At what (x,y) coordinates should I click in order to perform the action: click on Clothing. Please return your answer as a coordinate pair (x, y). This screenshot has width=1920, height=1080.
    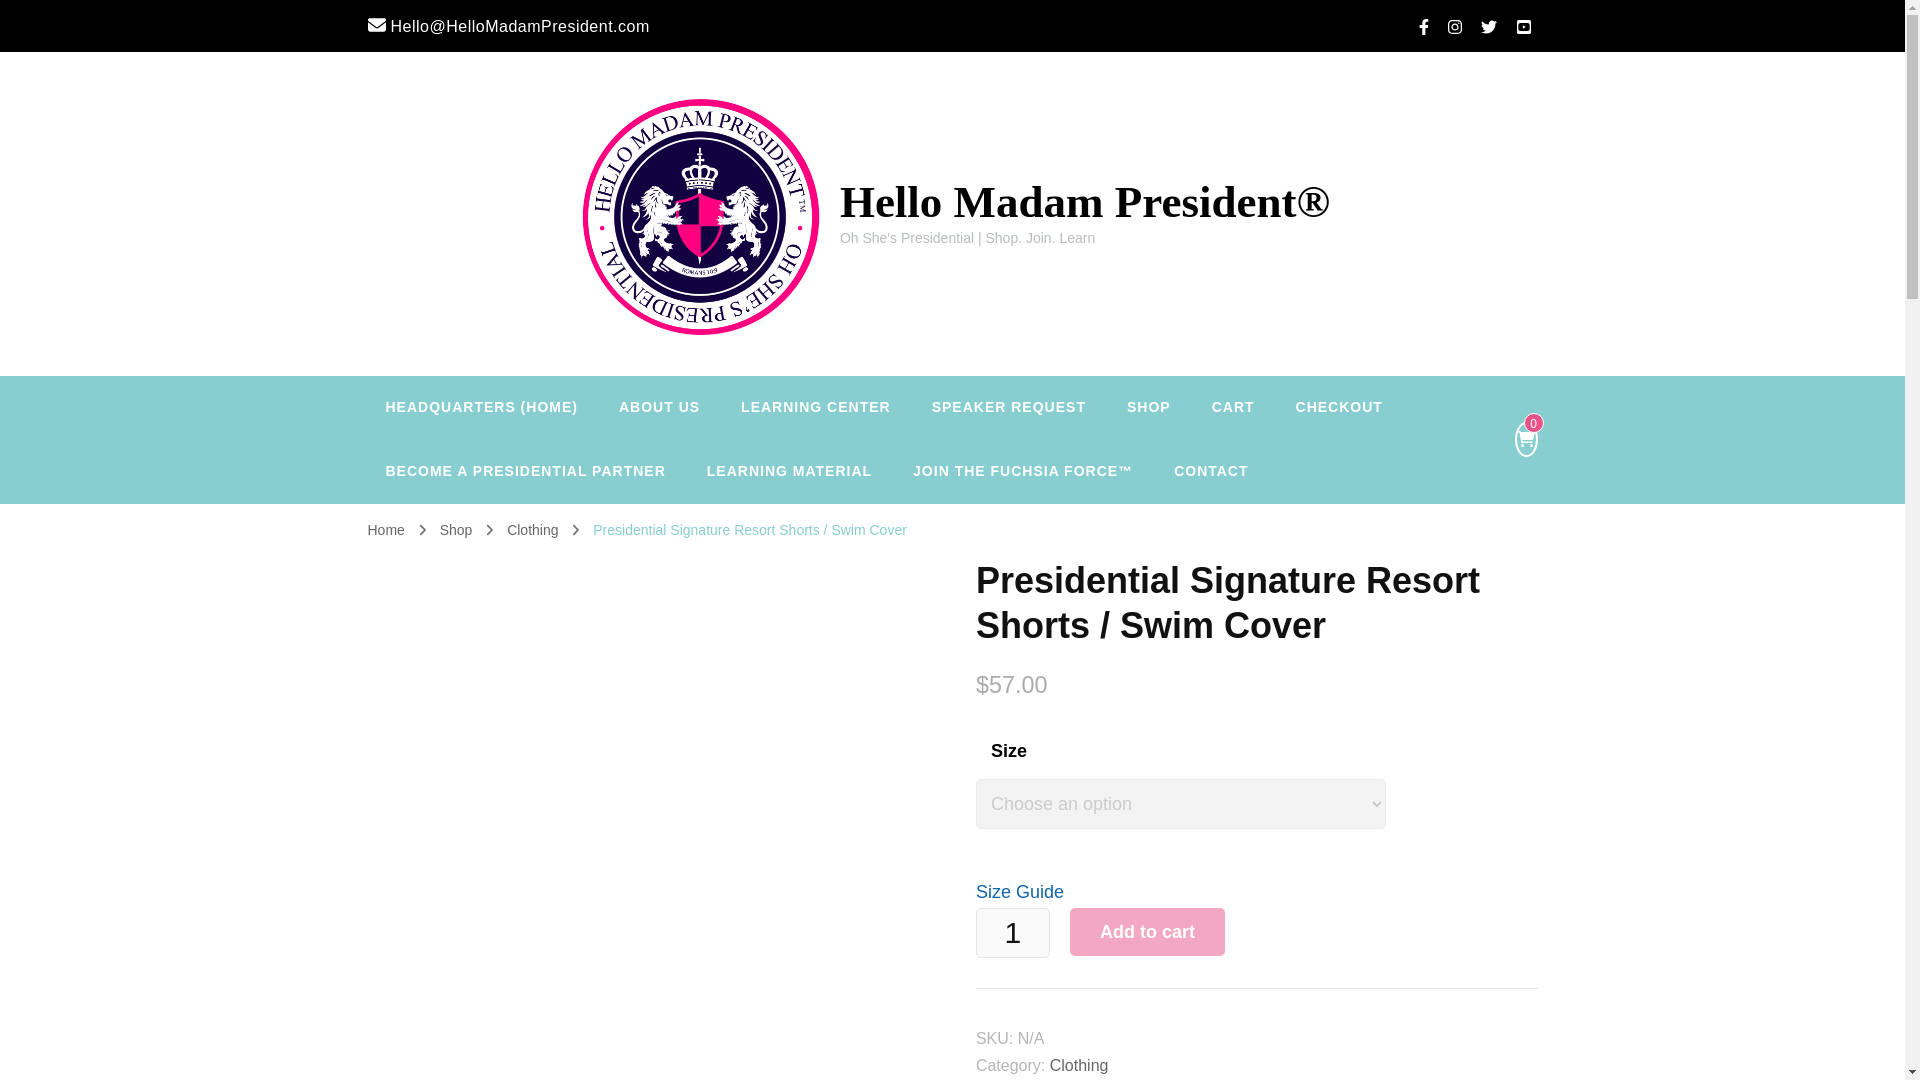
    Looking at the image, I should click on (534, 529).